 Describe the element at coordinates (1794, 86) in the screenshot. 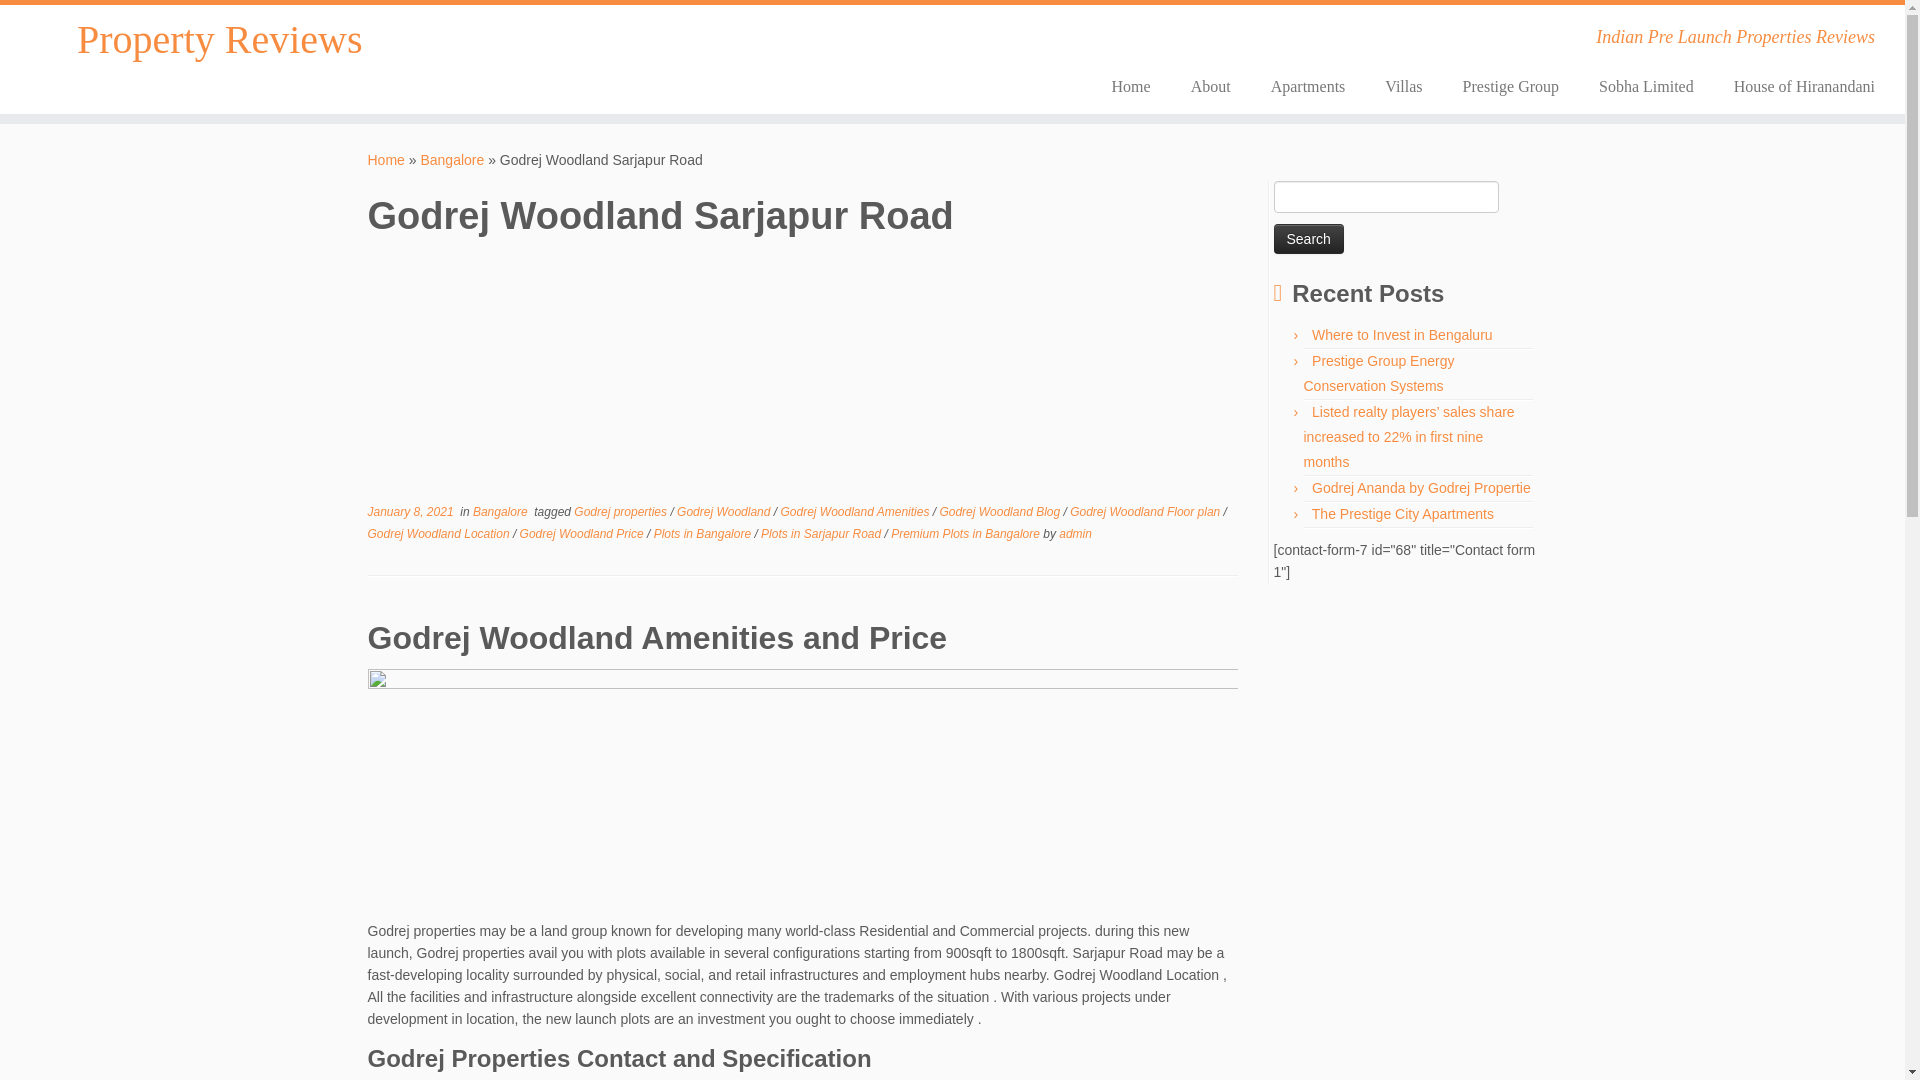

I see `House of Hiranandani` at that location.